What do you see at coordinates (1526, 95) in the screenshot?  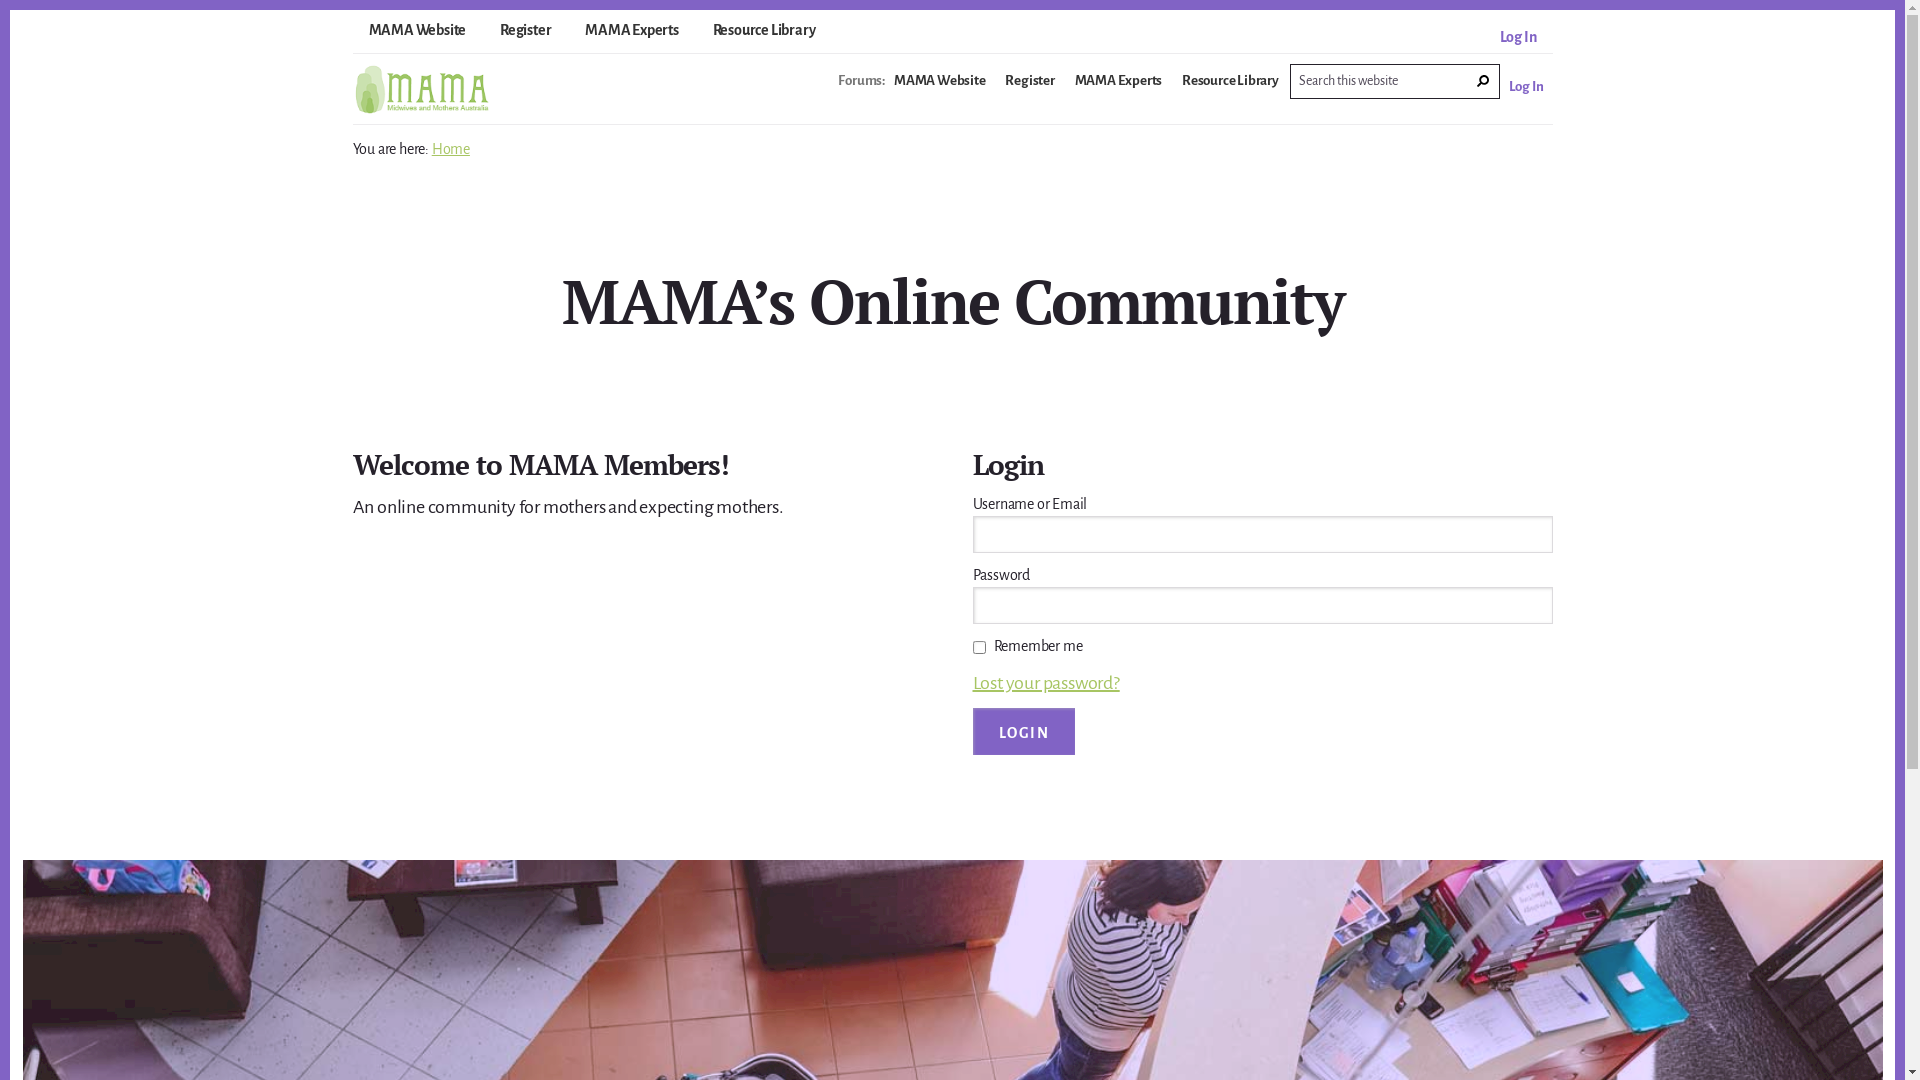 I see `Log In` at bounding box center [1526, 95].